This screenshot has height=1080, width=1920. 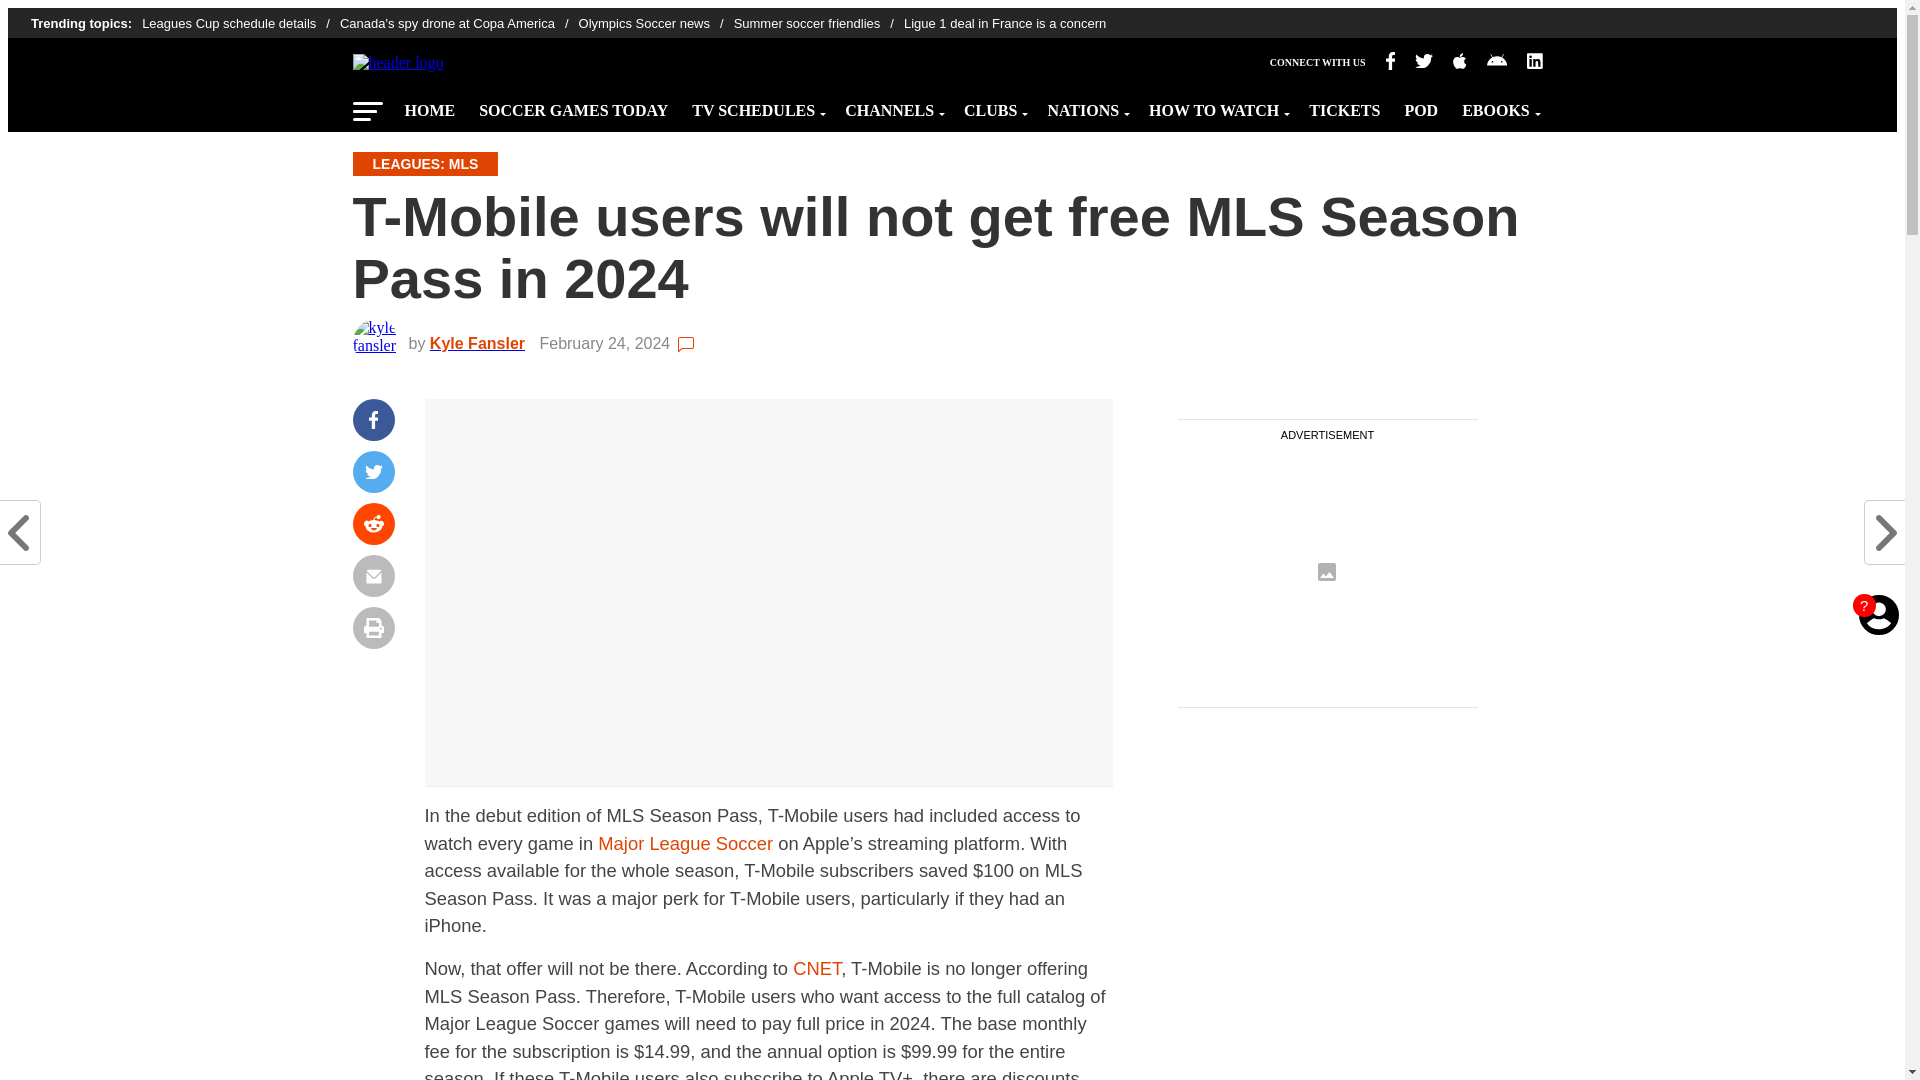 I want to click on Olympics Soccer news, so click(x=656, y=24).